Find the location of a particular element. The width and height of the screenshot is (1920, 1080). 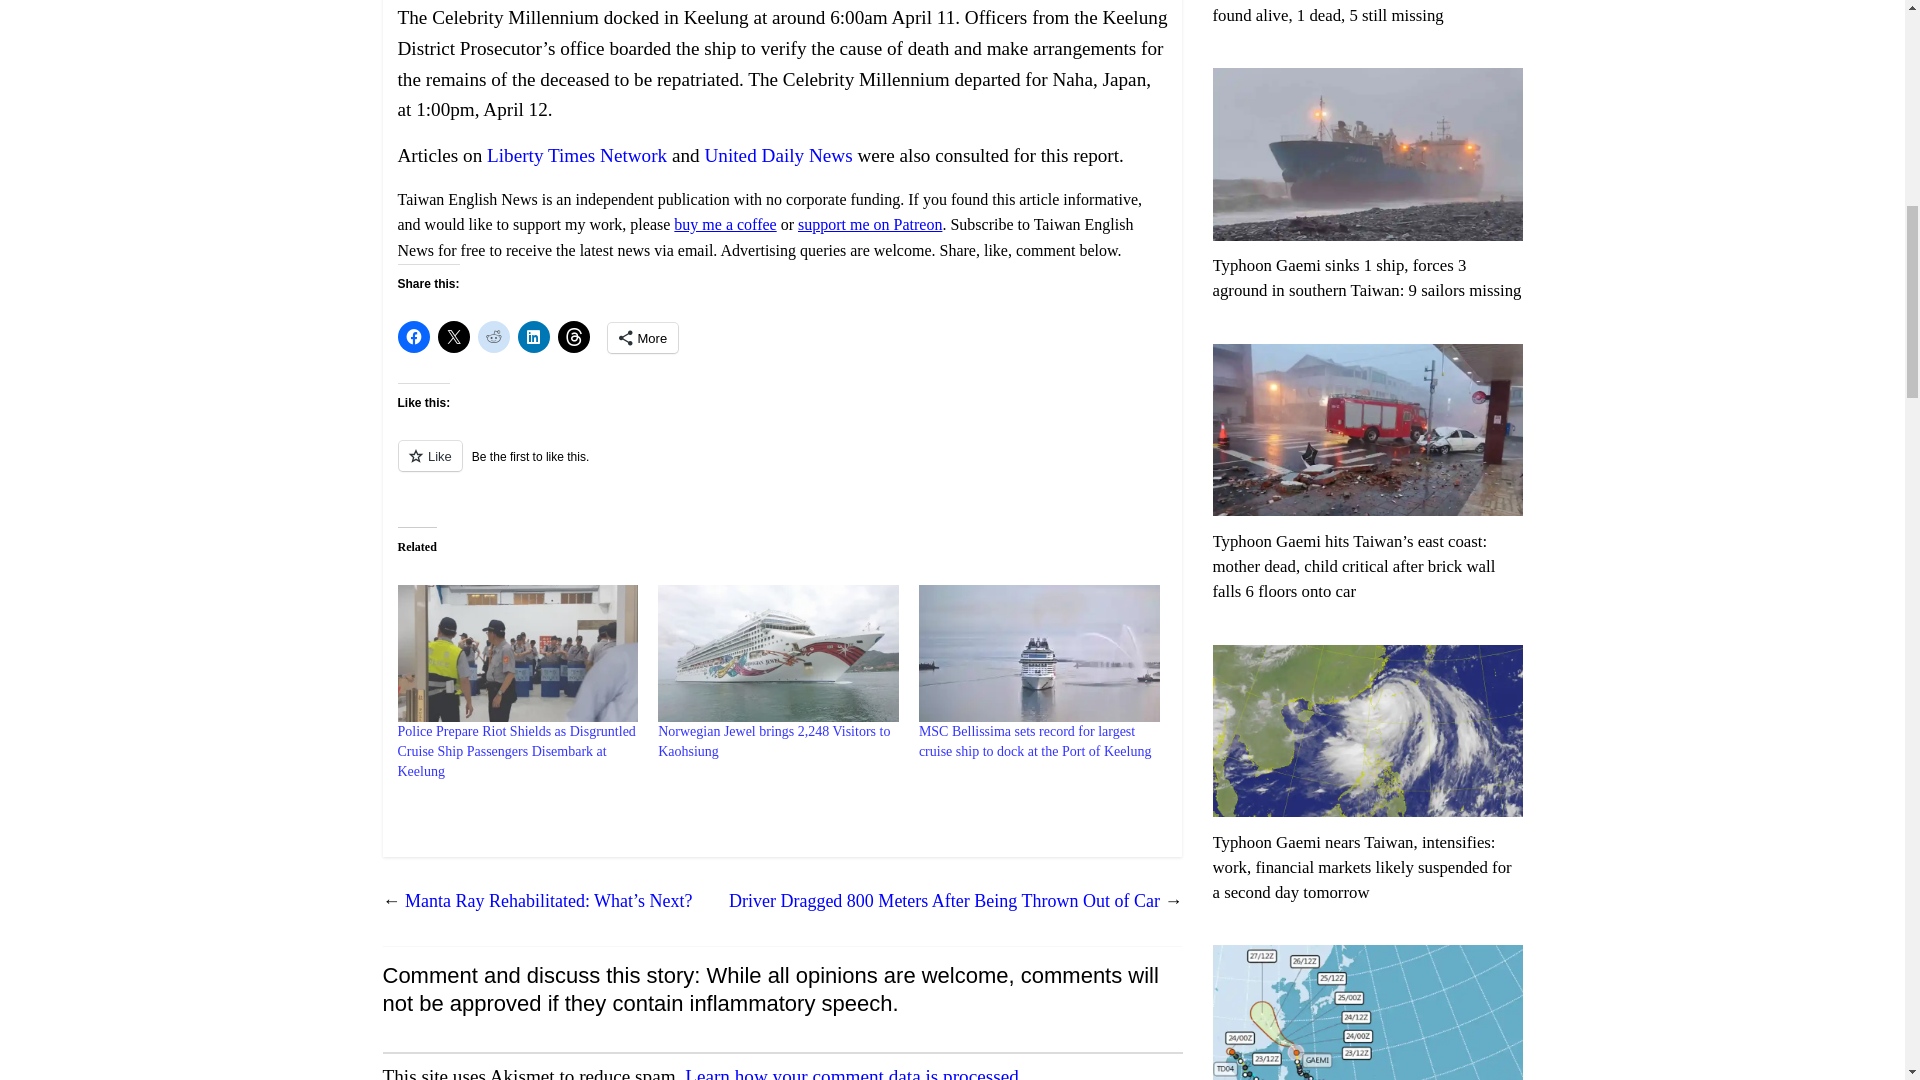

Learn how your comment data is processed is located at coordinates (852, 1072).